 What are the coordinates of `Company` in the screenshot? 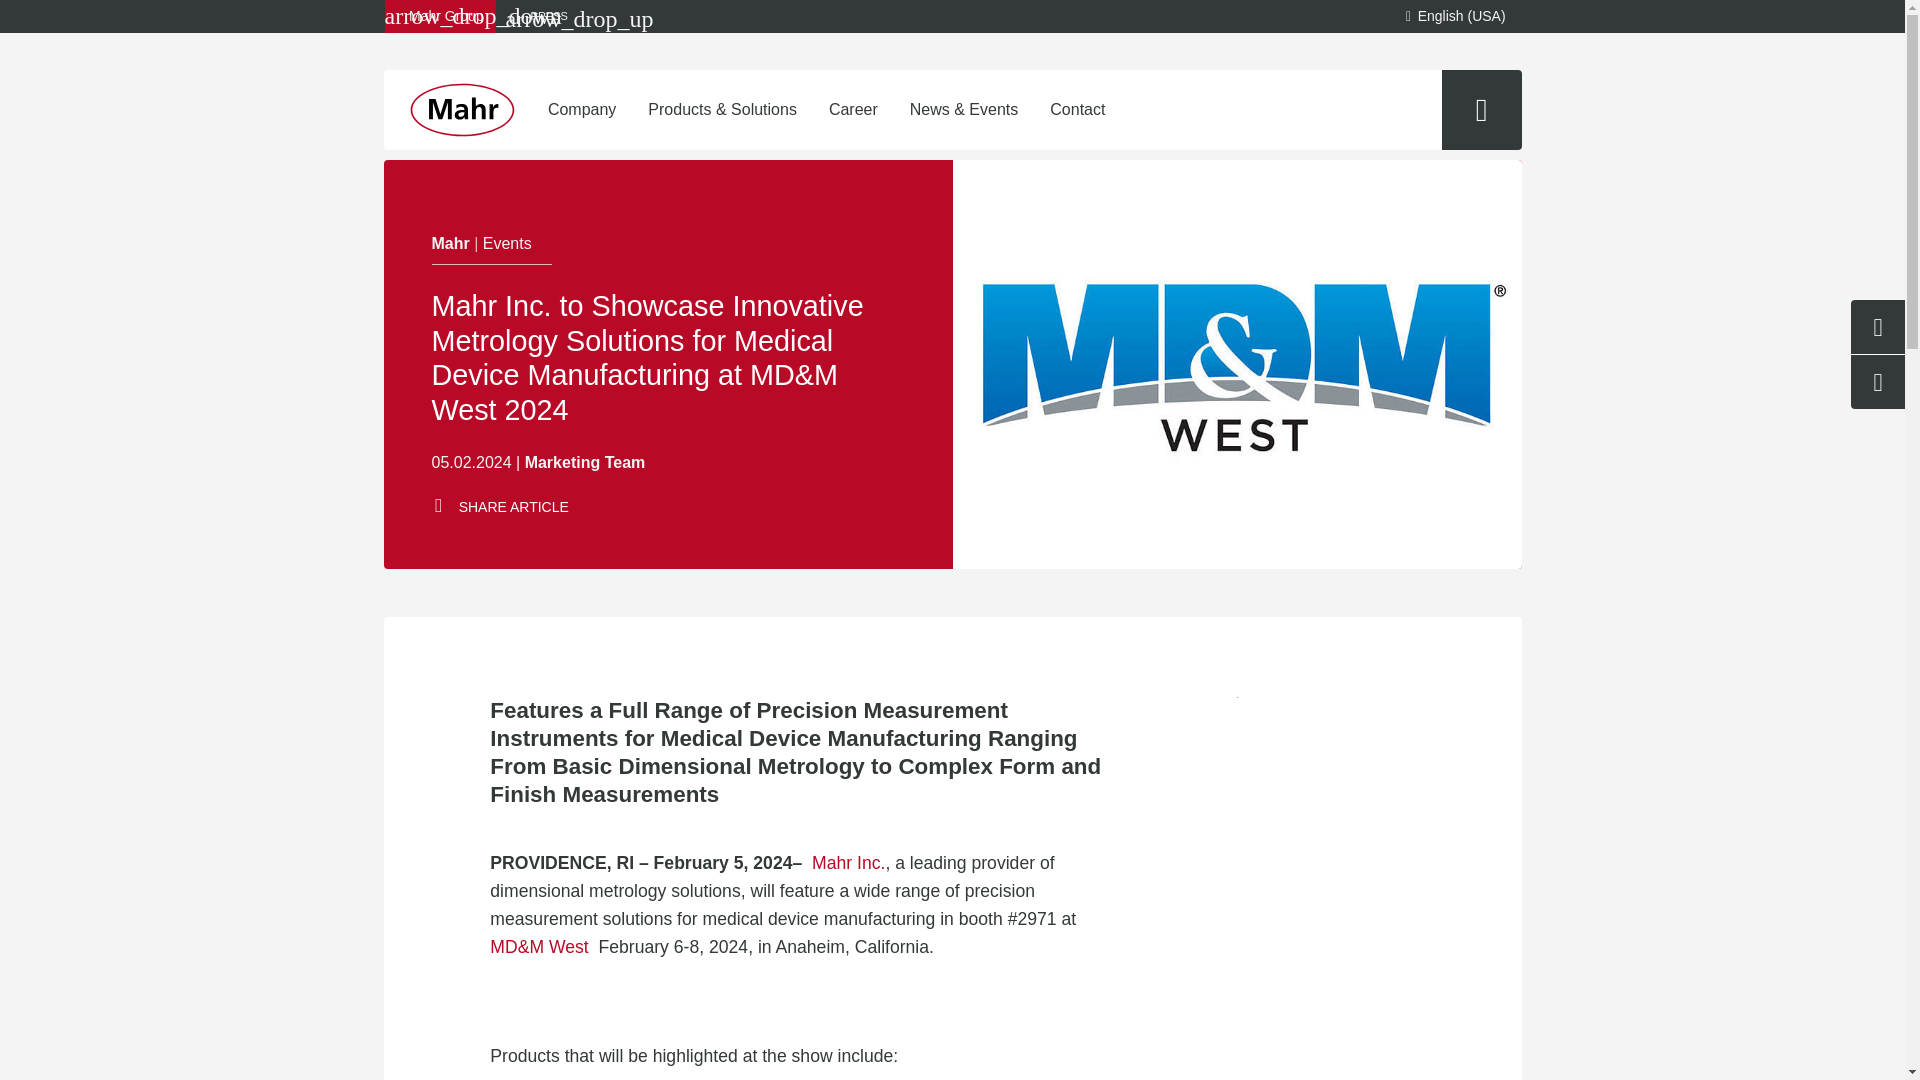 It's located at (581, 110).